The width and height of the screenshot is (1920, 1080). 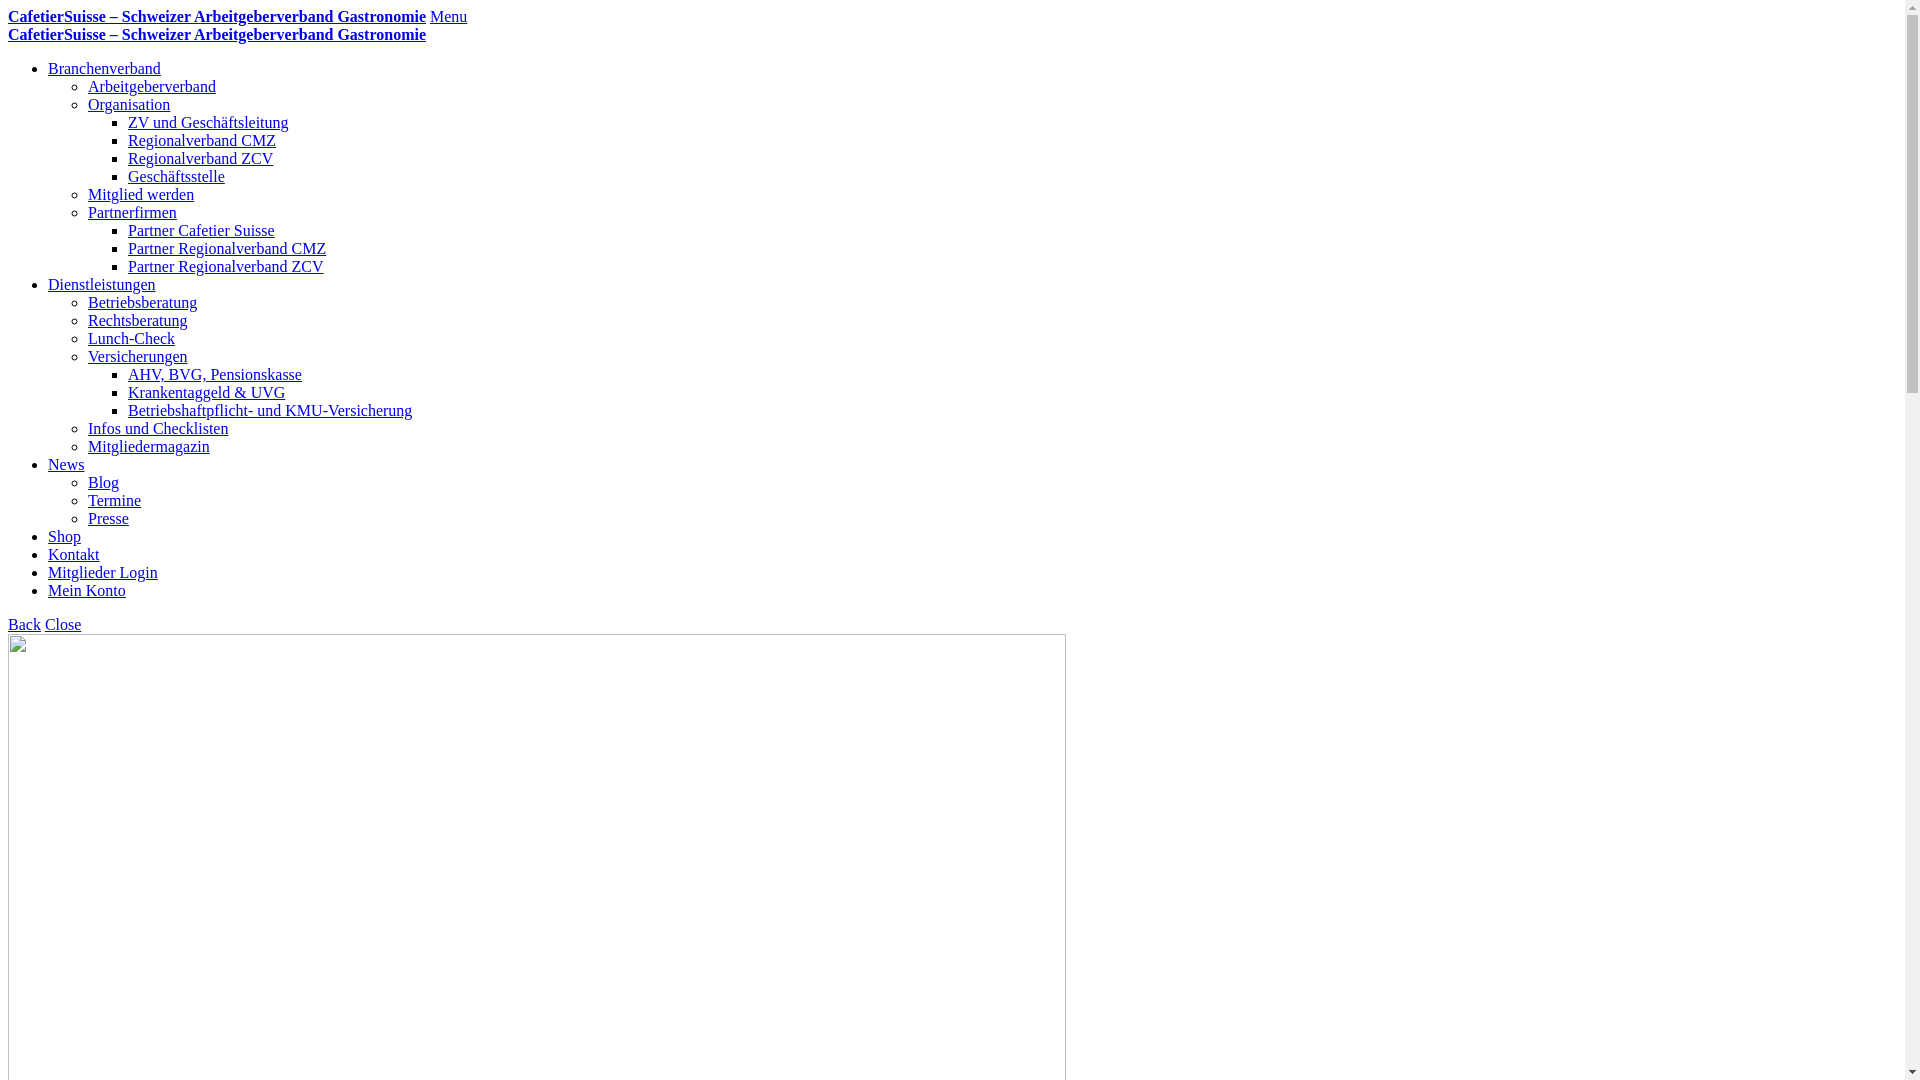 What do you see at coordinates (104, 68) in the screenshot?
I see `Branchenverband` at bounding box center [104, 68].